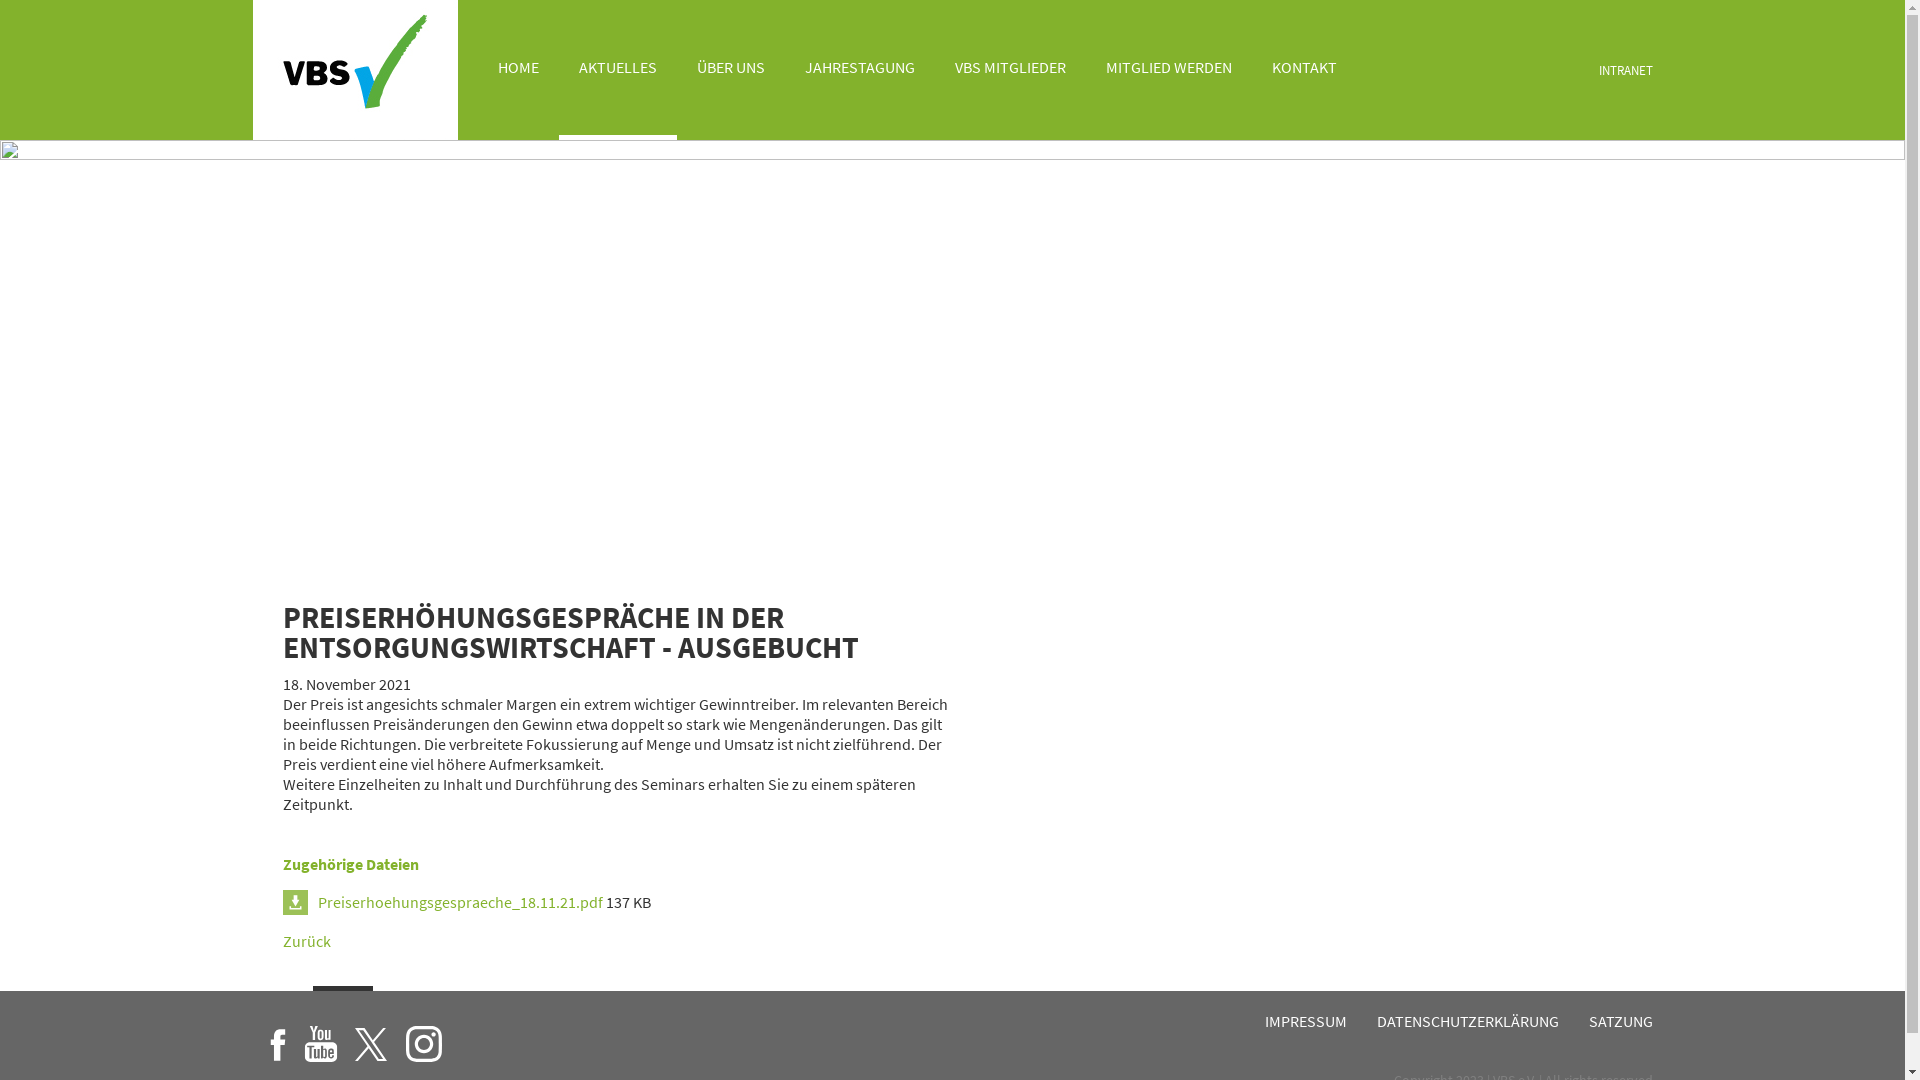 This screenshot has width=1920, height=1080. Describe the element at coordinates (277, 1046) in the screenshot. I see `VBS Facebook Kanal` at that location.